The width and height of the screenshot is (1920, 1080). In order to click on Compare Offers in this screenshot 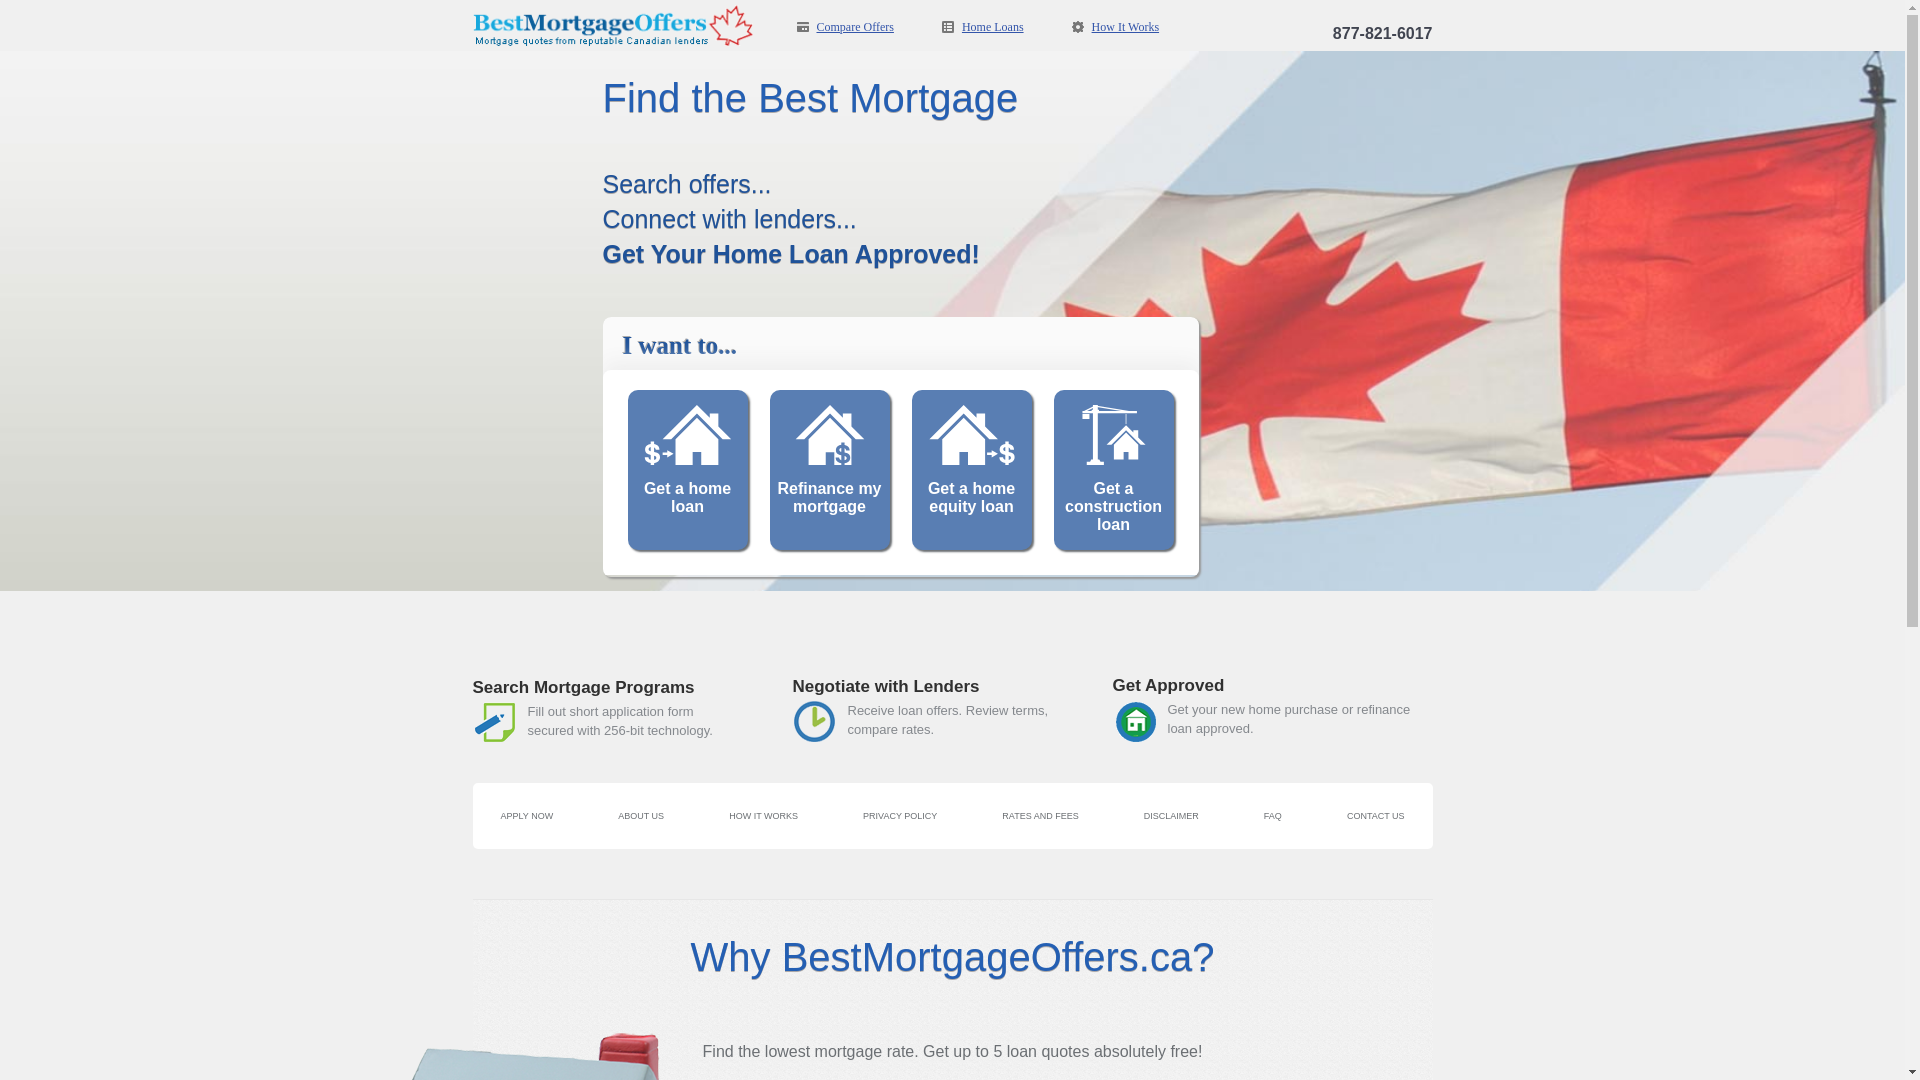, I will do `click(844, 27)`.